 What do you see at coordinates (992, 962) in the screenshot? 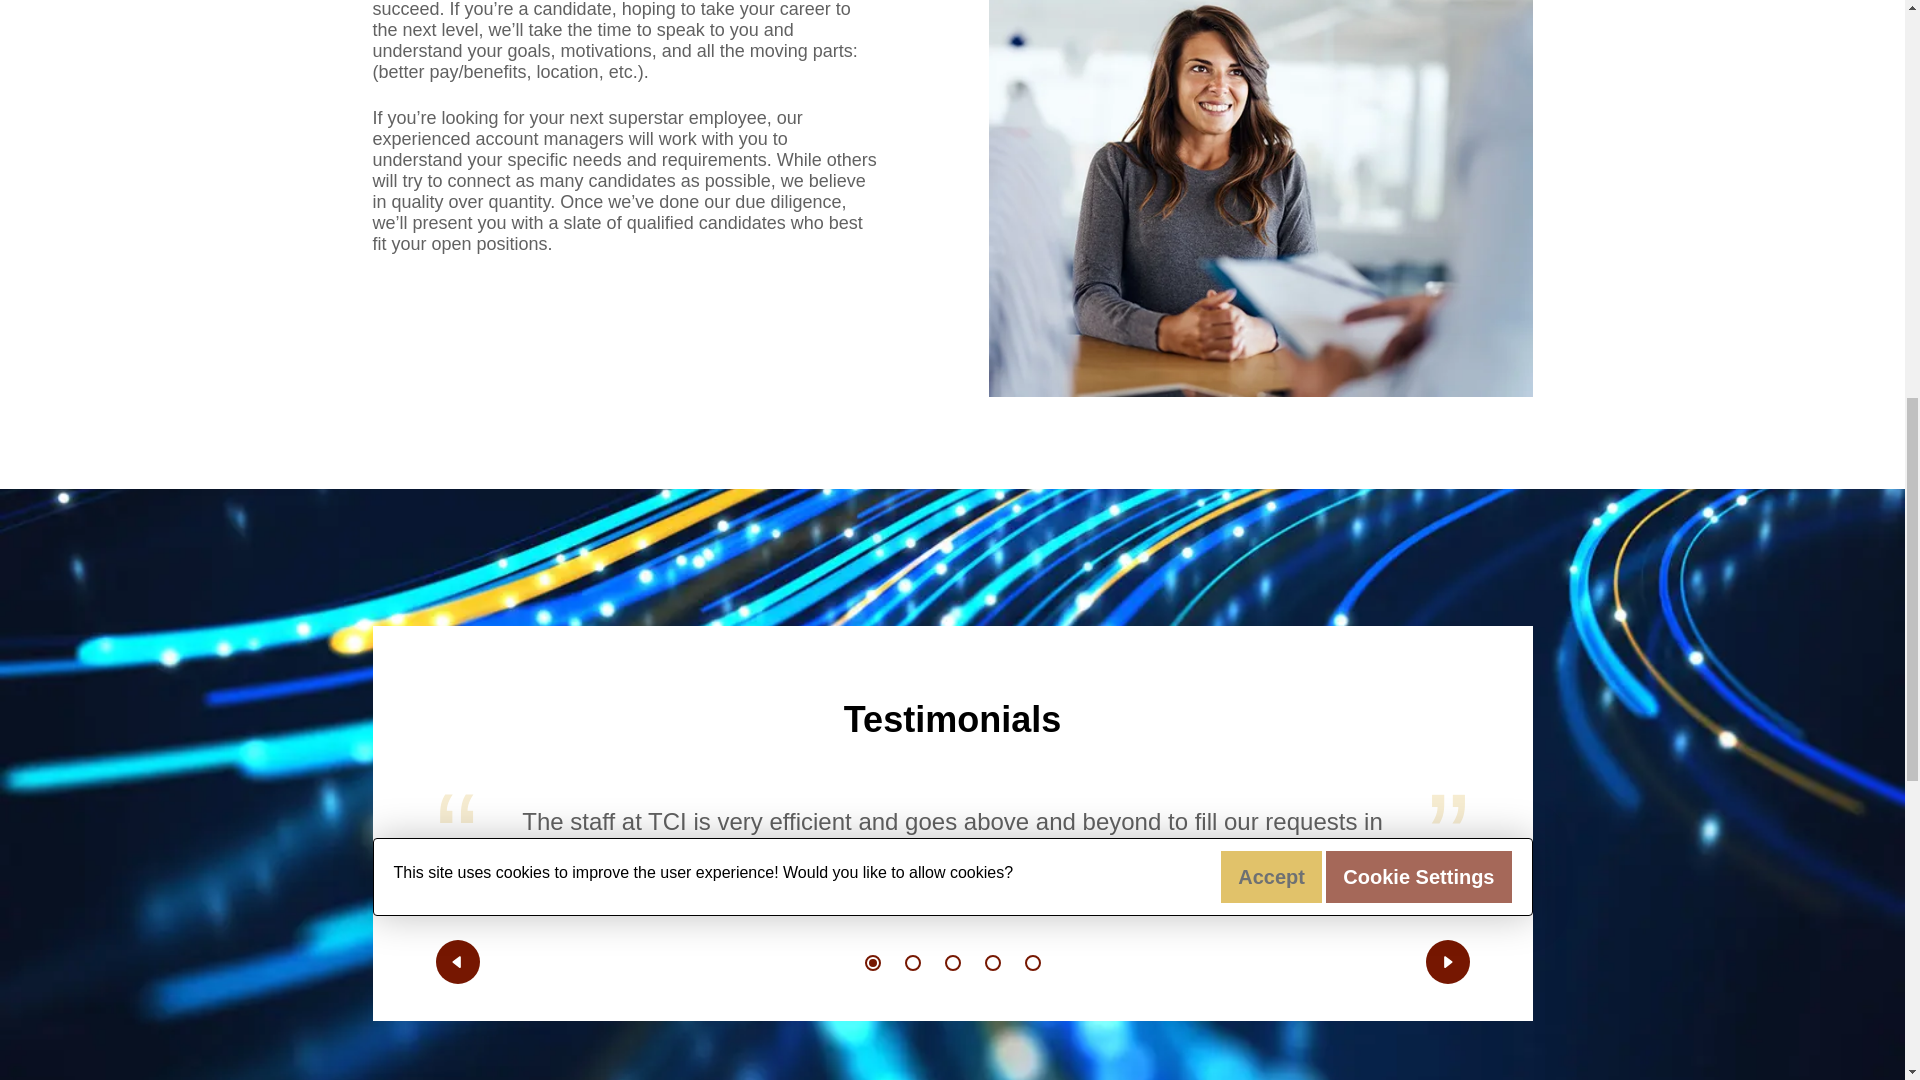
I see `testimonial 4` at bounding box center [992, 962].